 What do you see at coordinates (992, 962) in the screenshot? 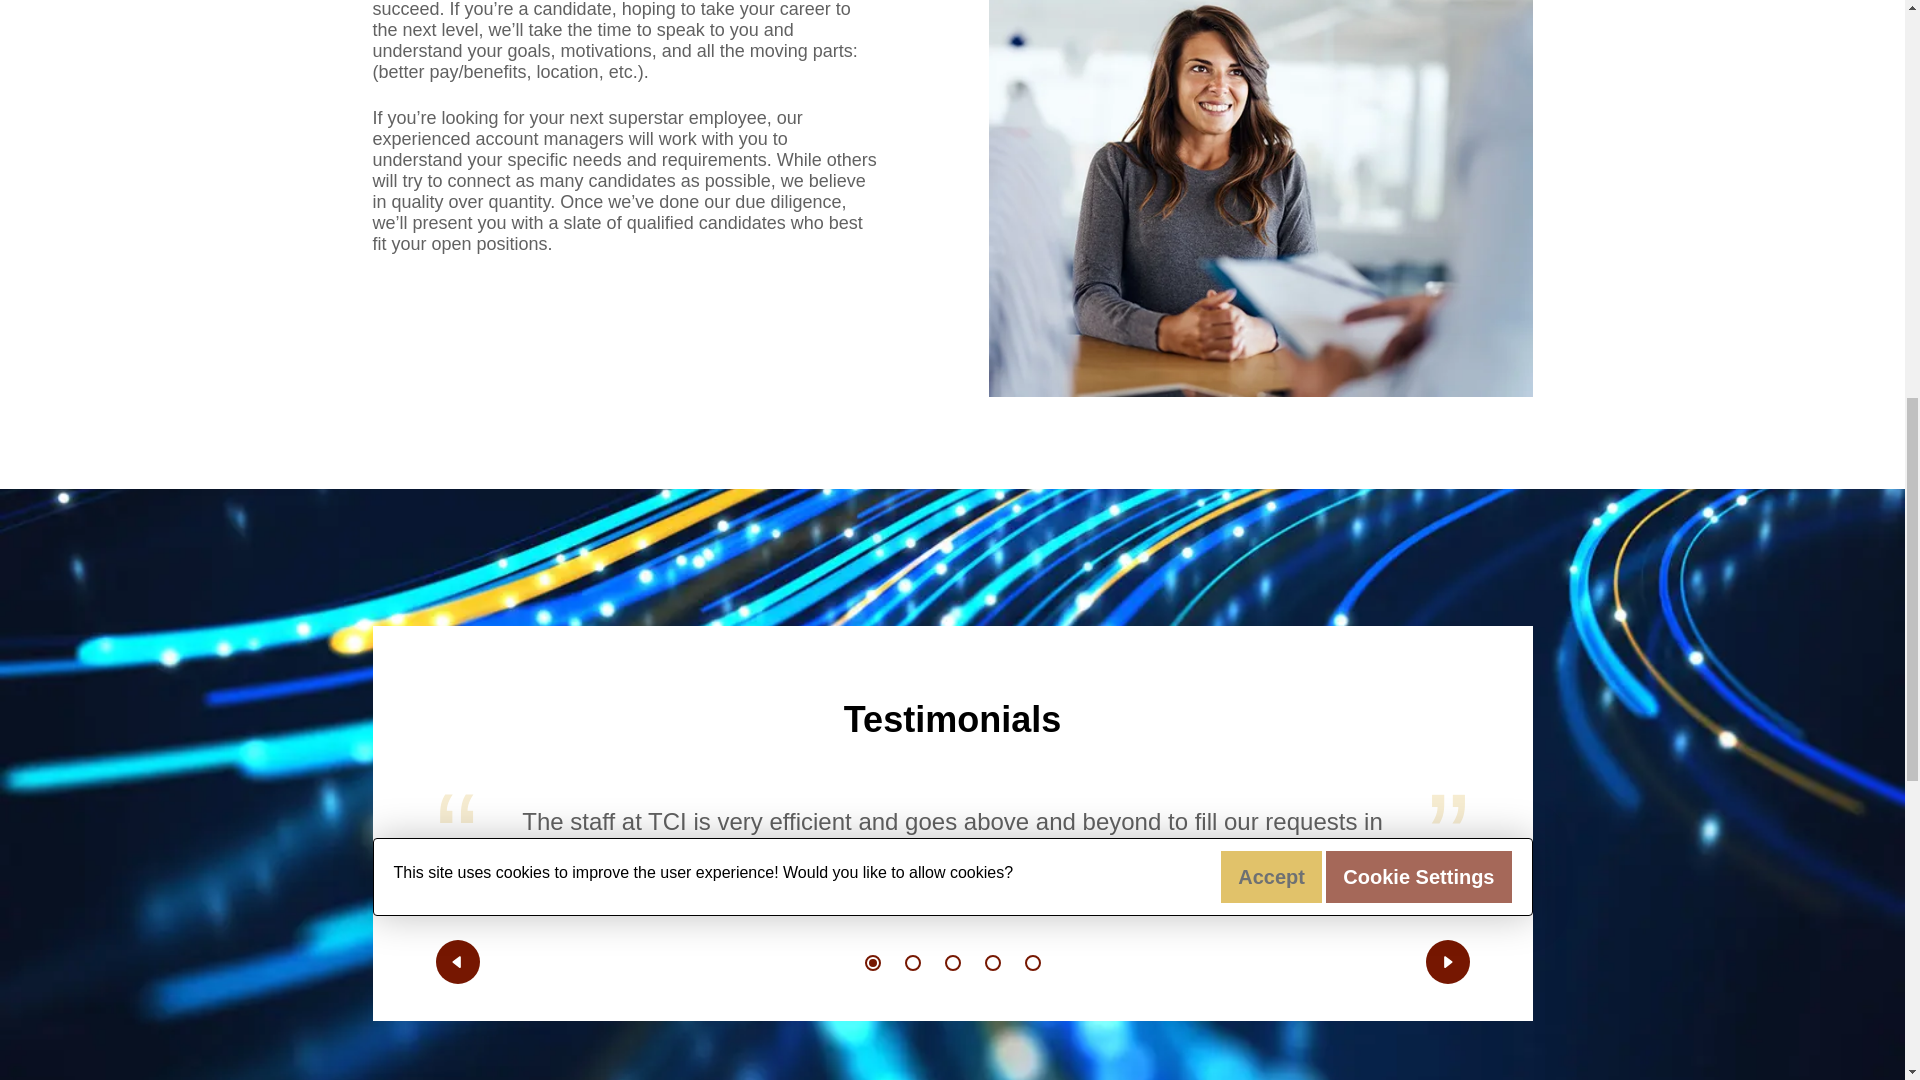
I see `testimonial 4` at bounding box center [992, 962].